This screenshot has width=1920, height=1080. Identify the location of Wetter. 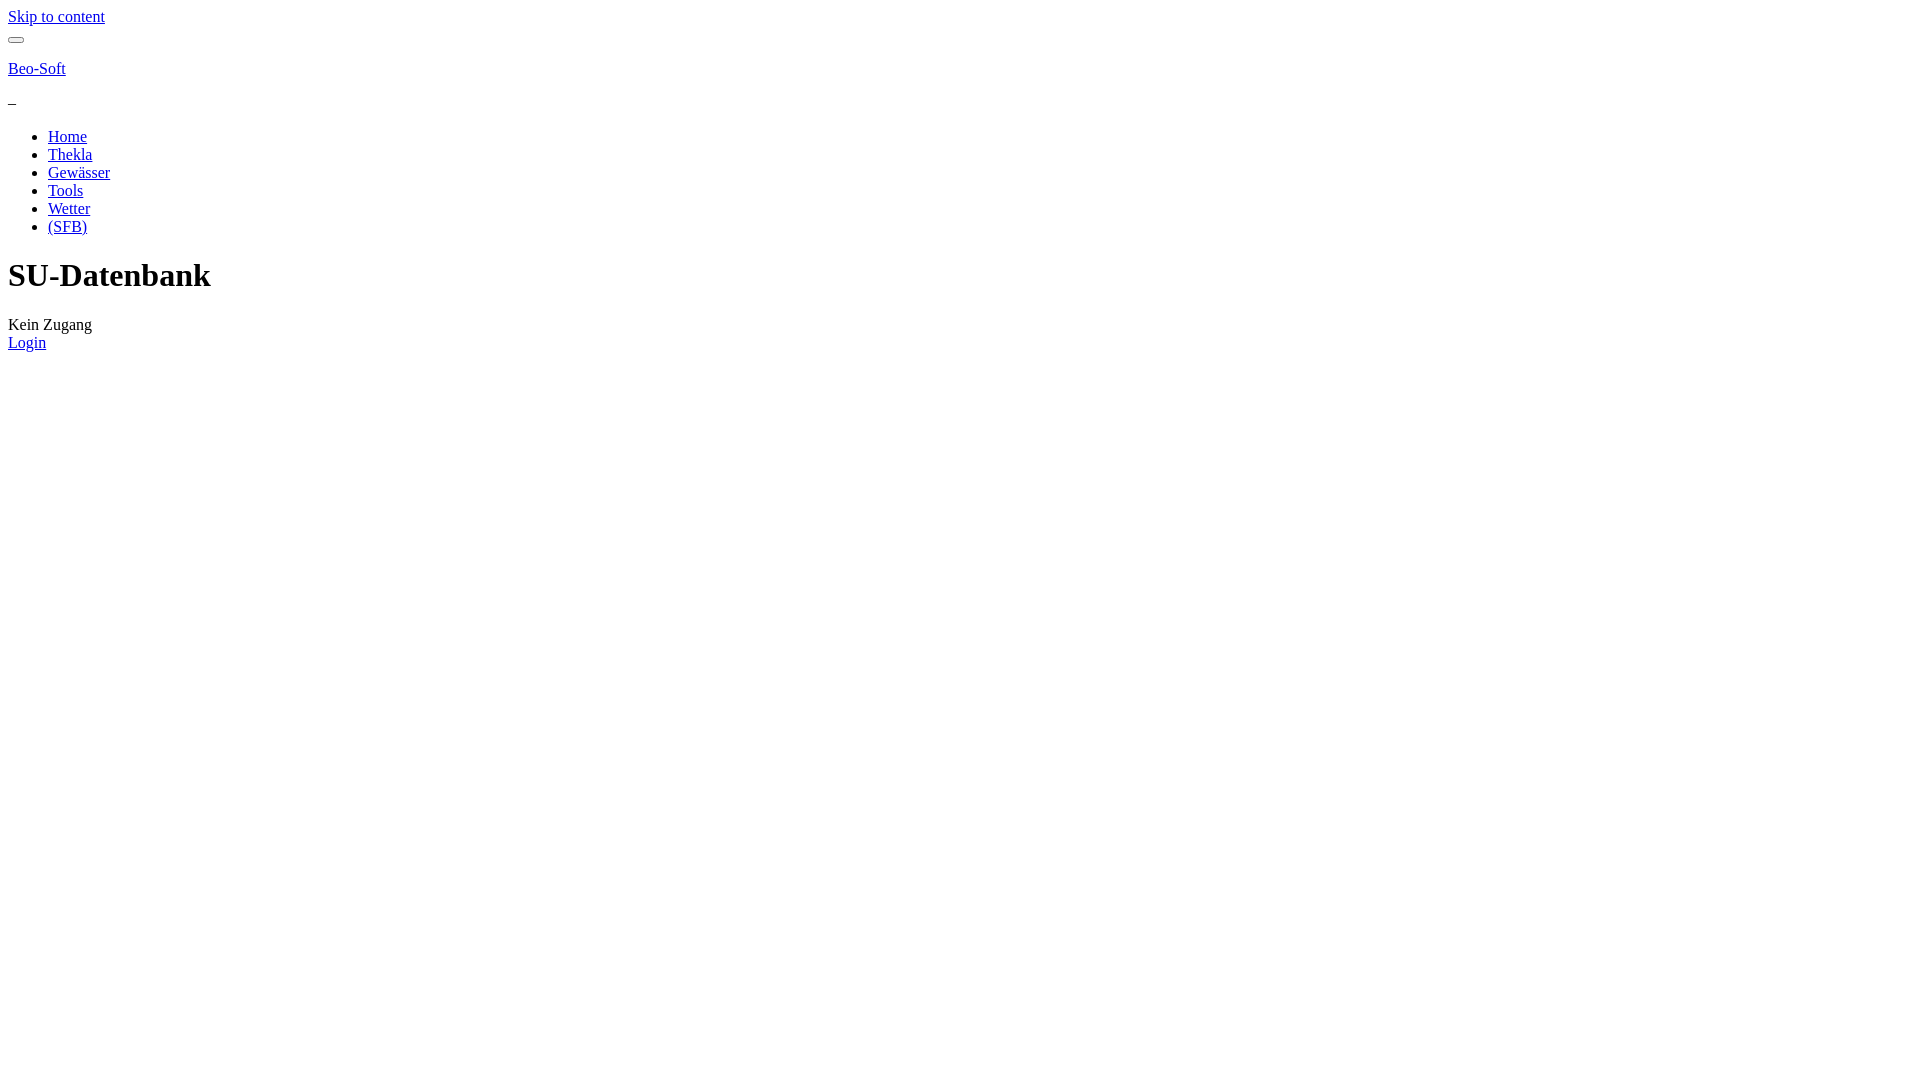
(69, 208).